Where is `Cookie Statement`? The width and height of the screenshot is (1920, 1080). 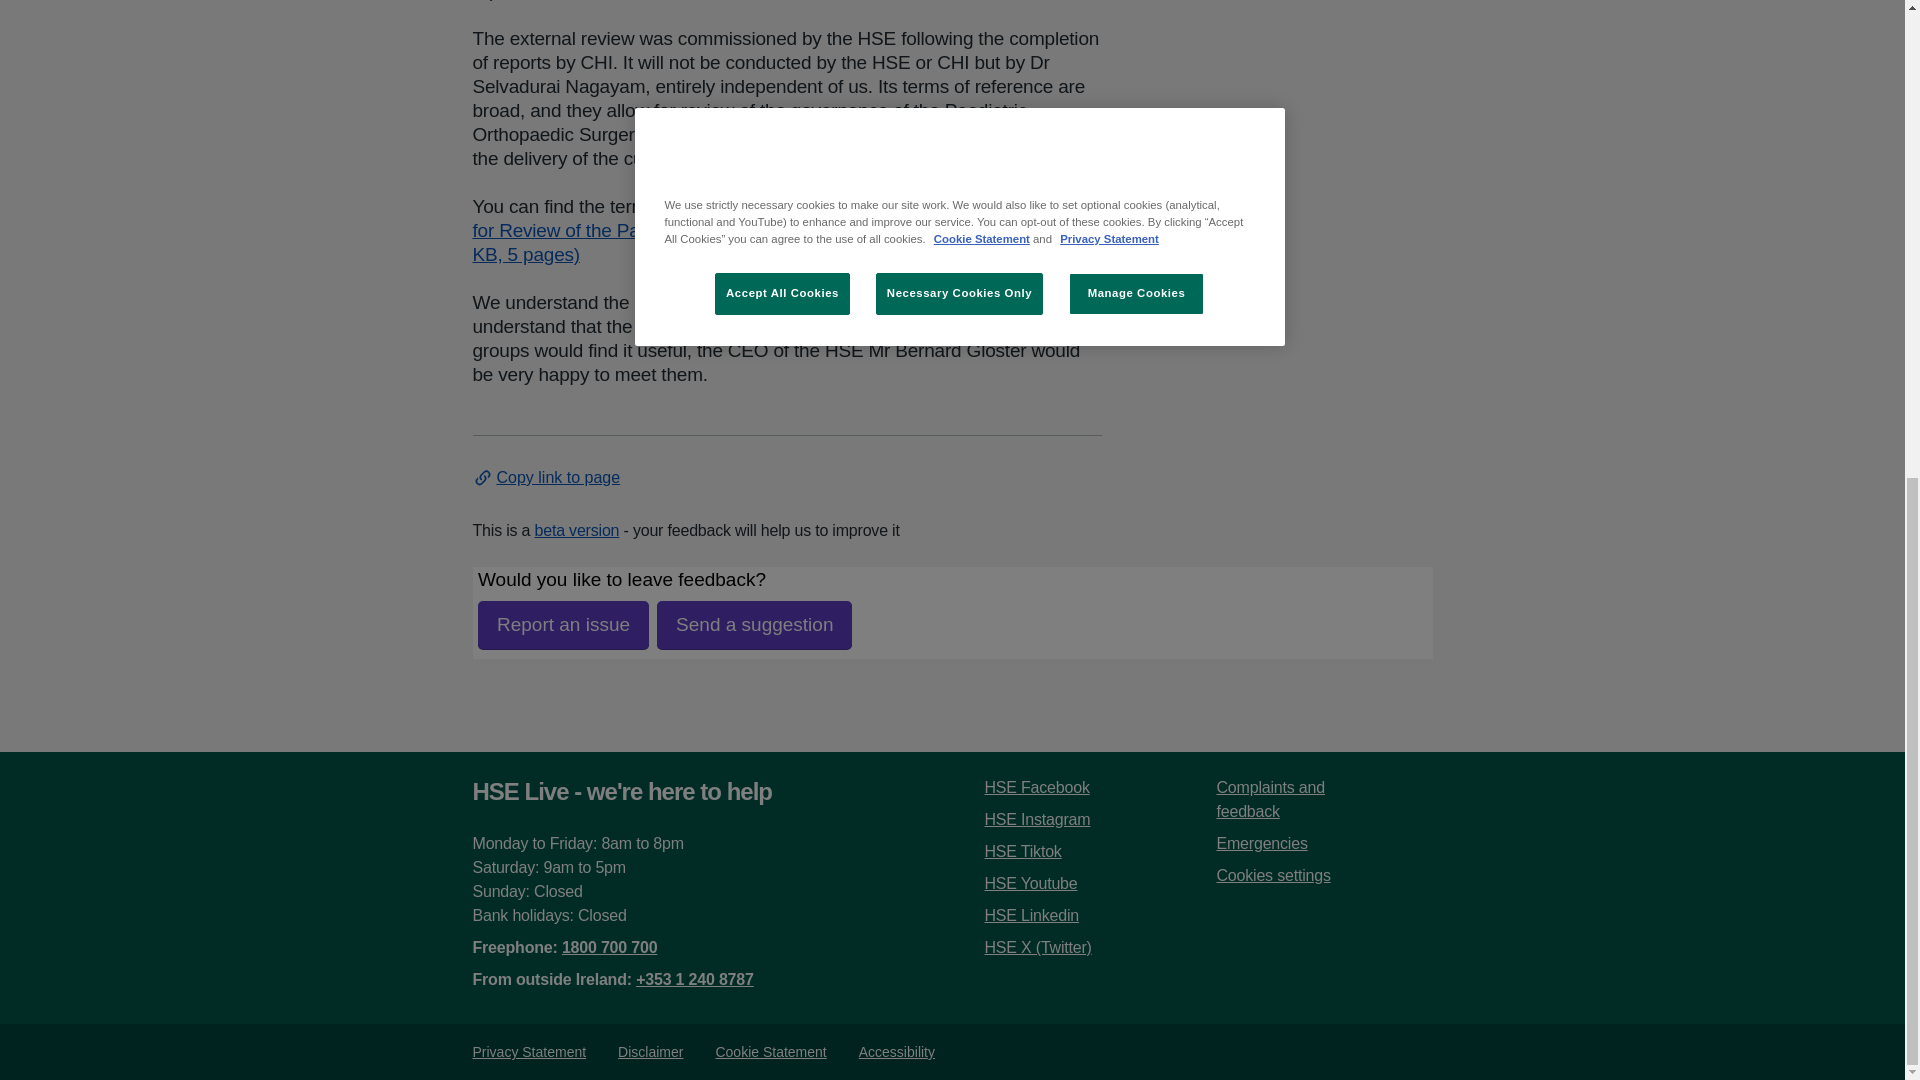
Cookie Statement is located at coordinates (770, 1052).